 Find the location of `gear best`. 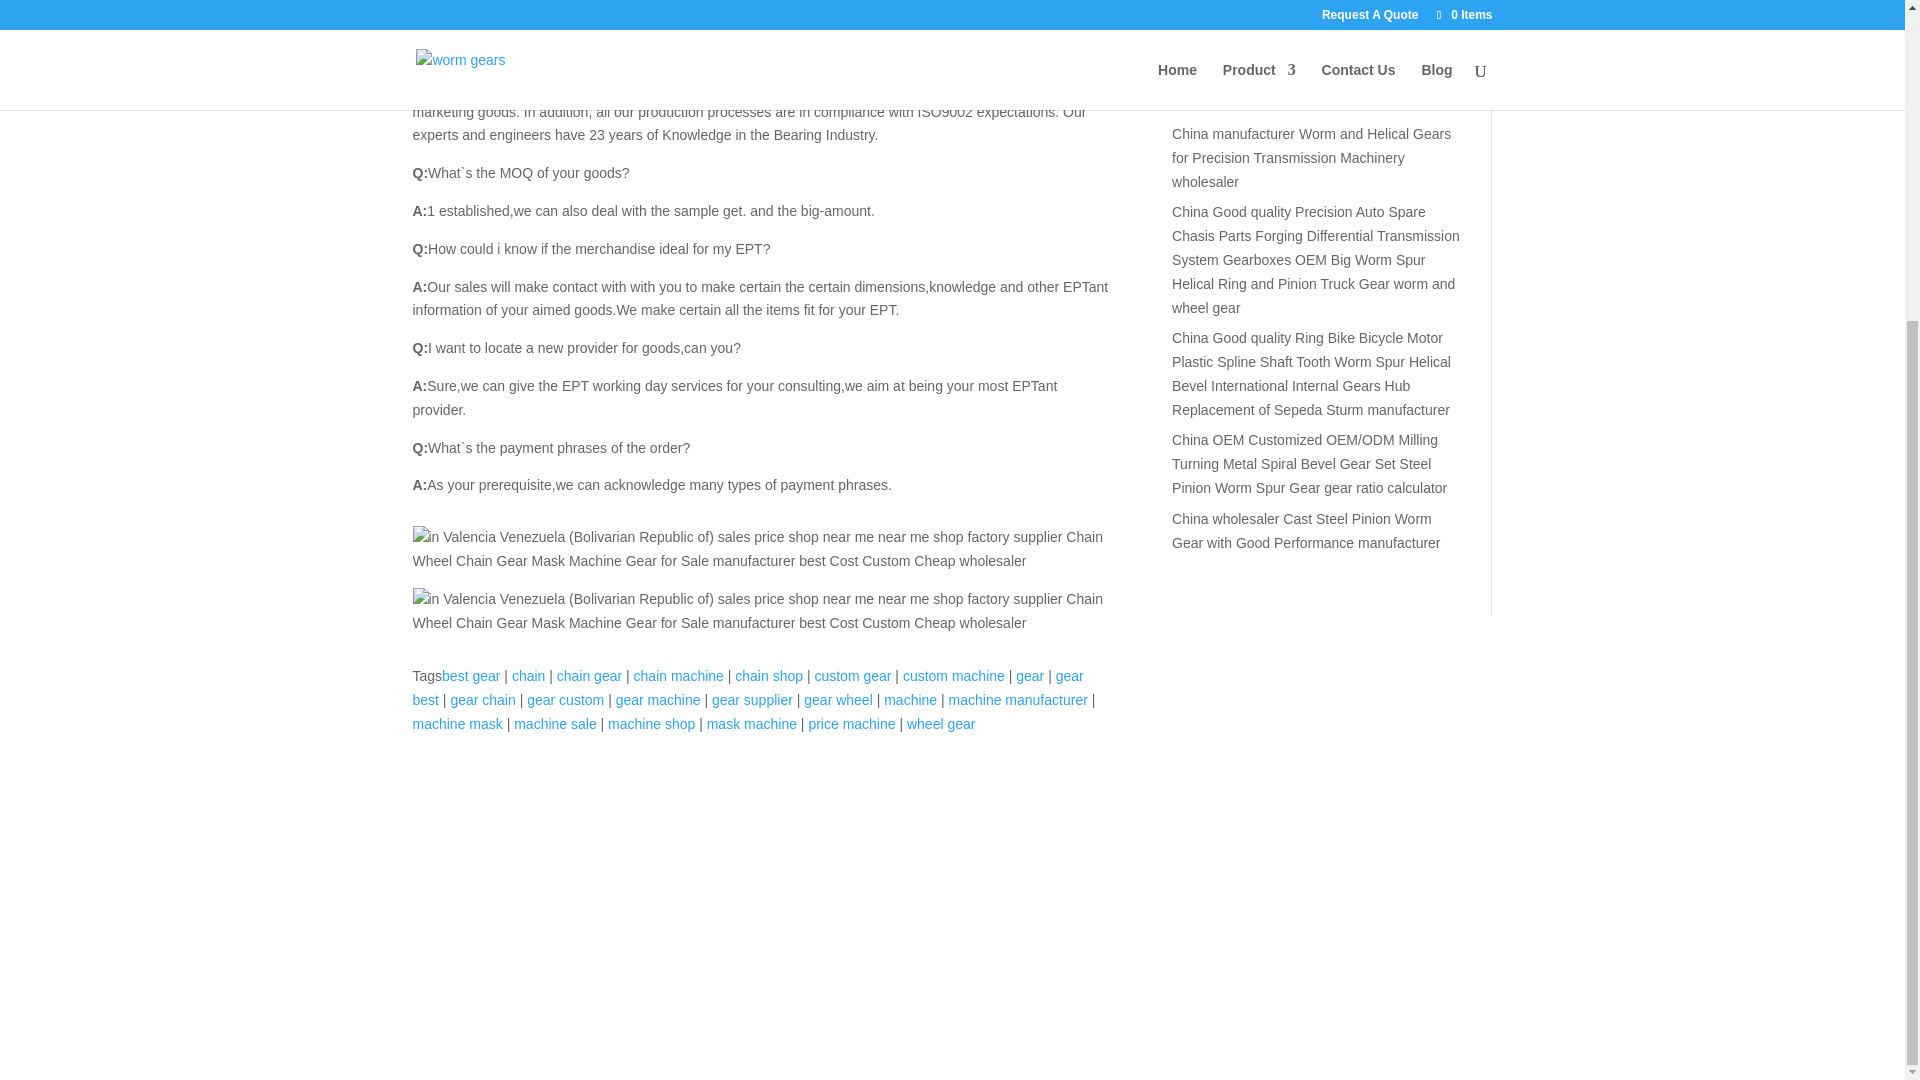

gear best is located at coordinates (747, 688).